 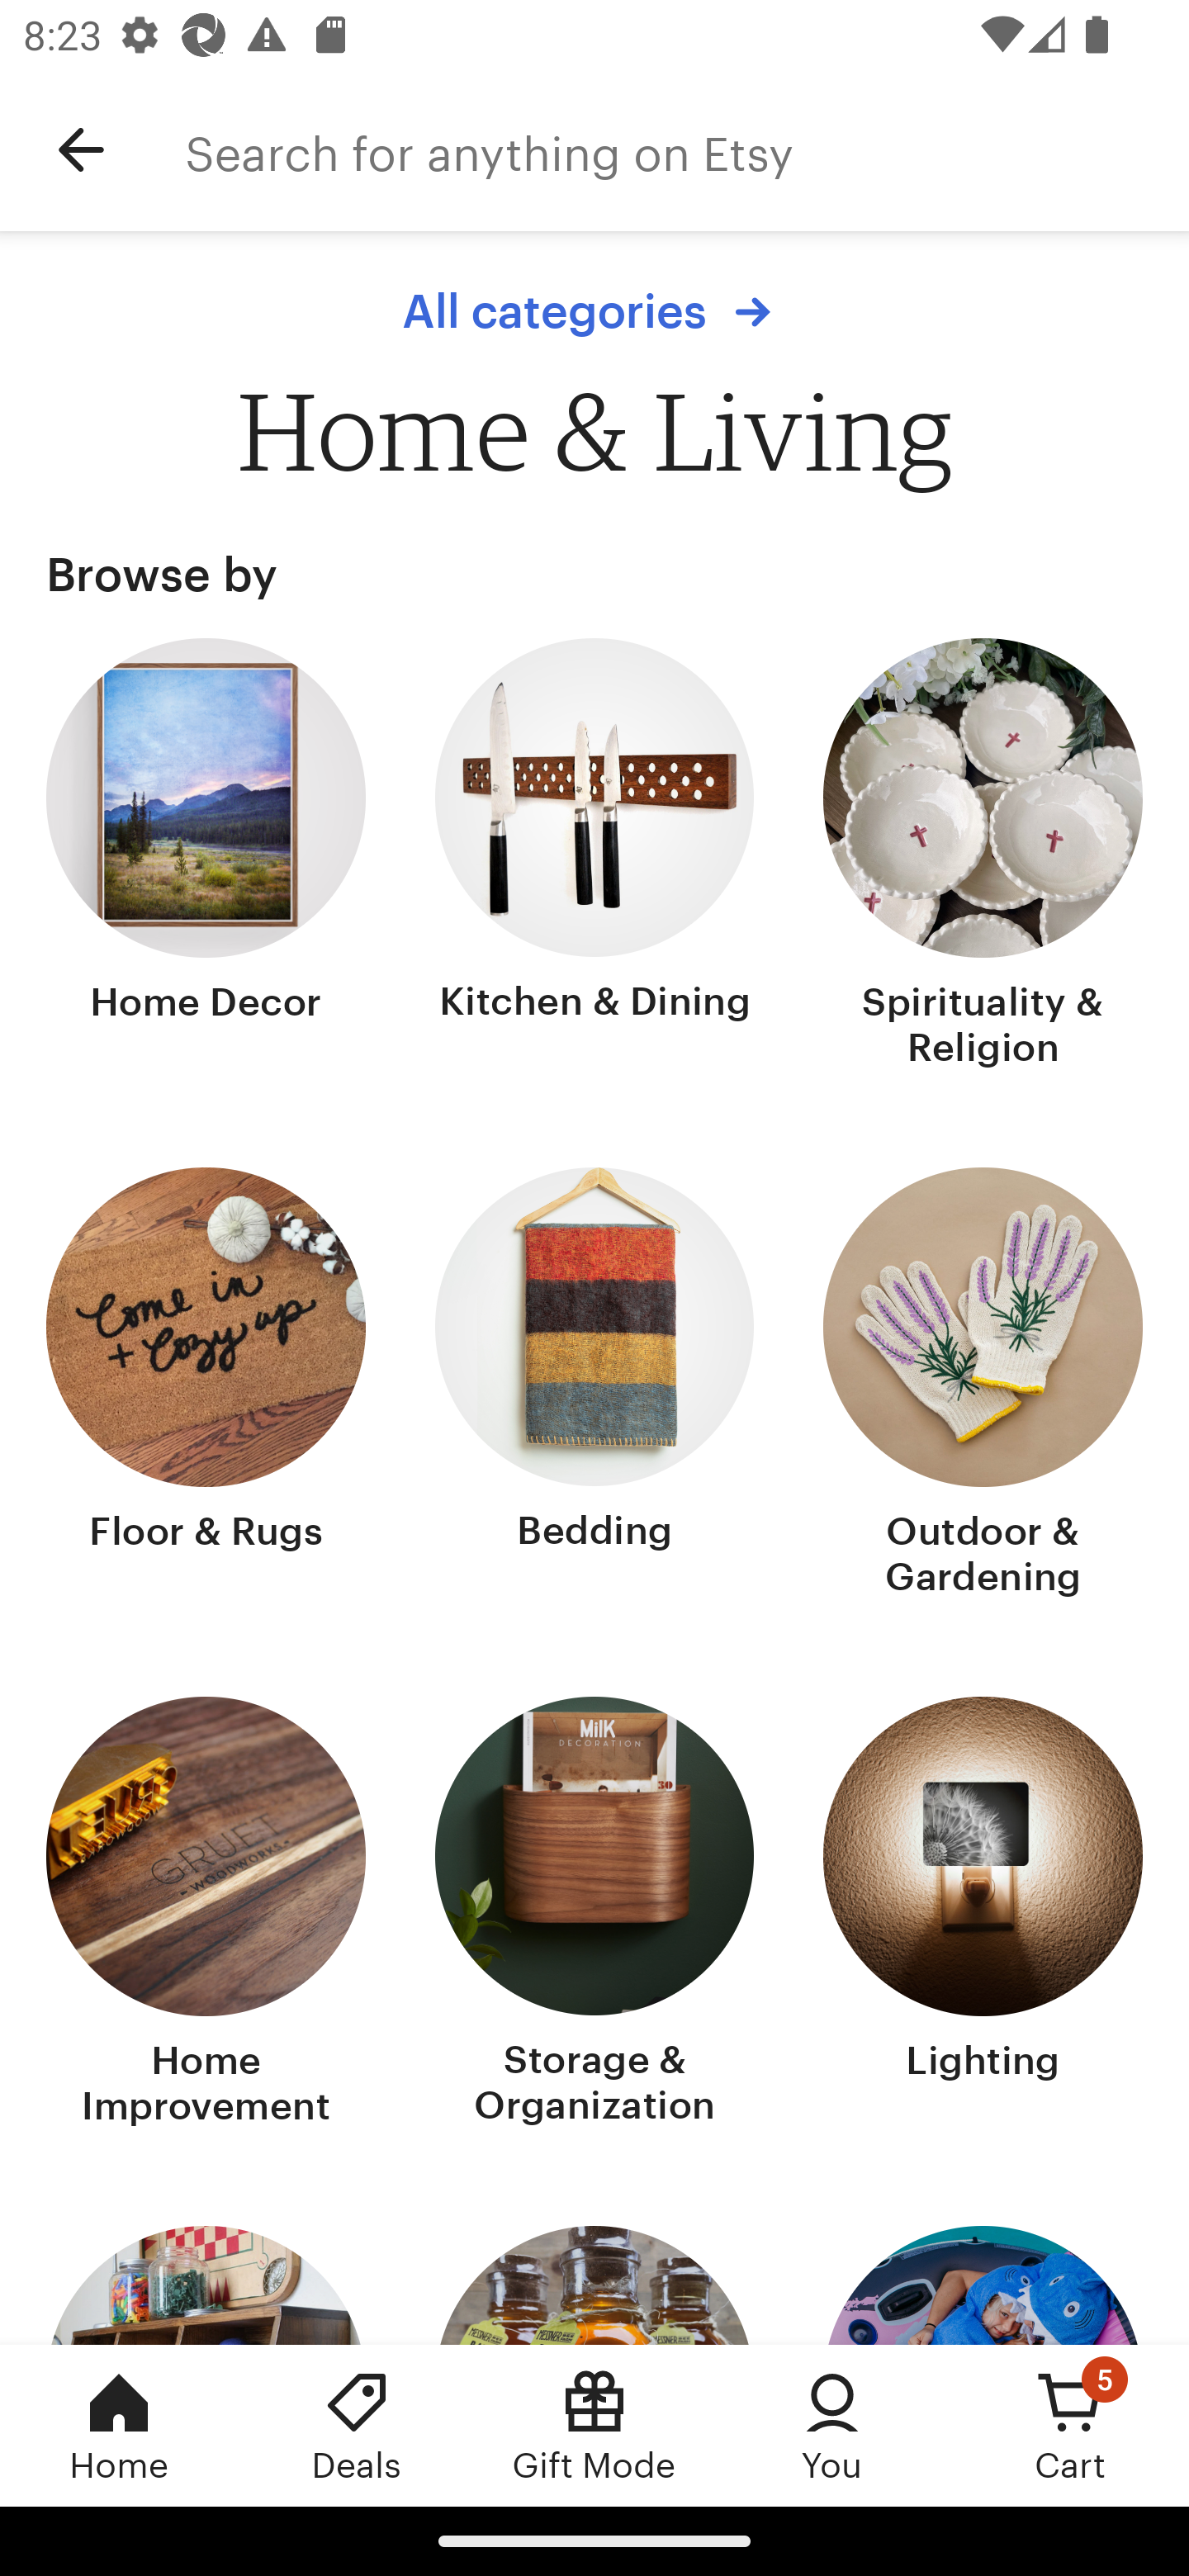 I want to click on Deals, so click(x=357, y=2425).